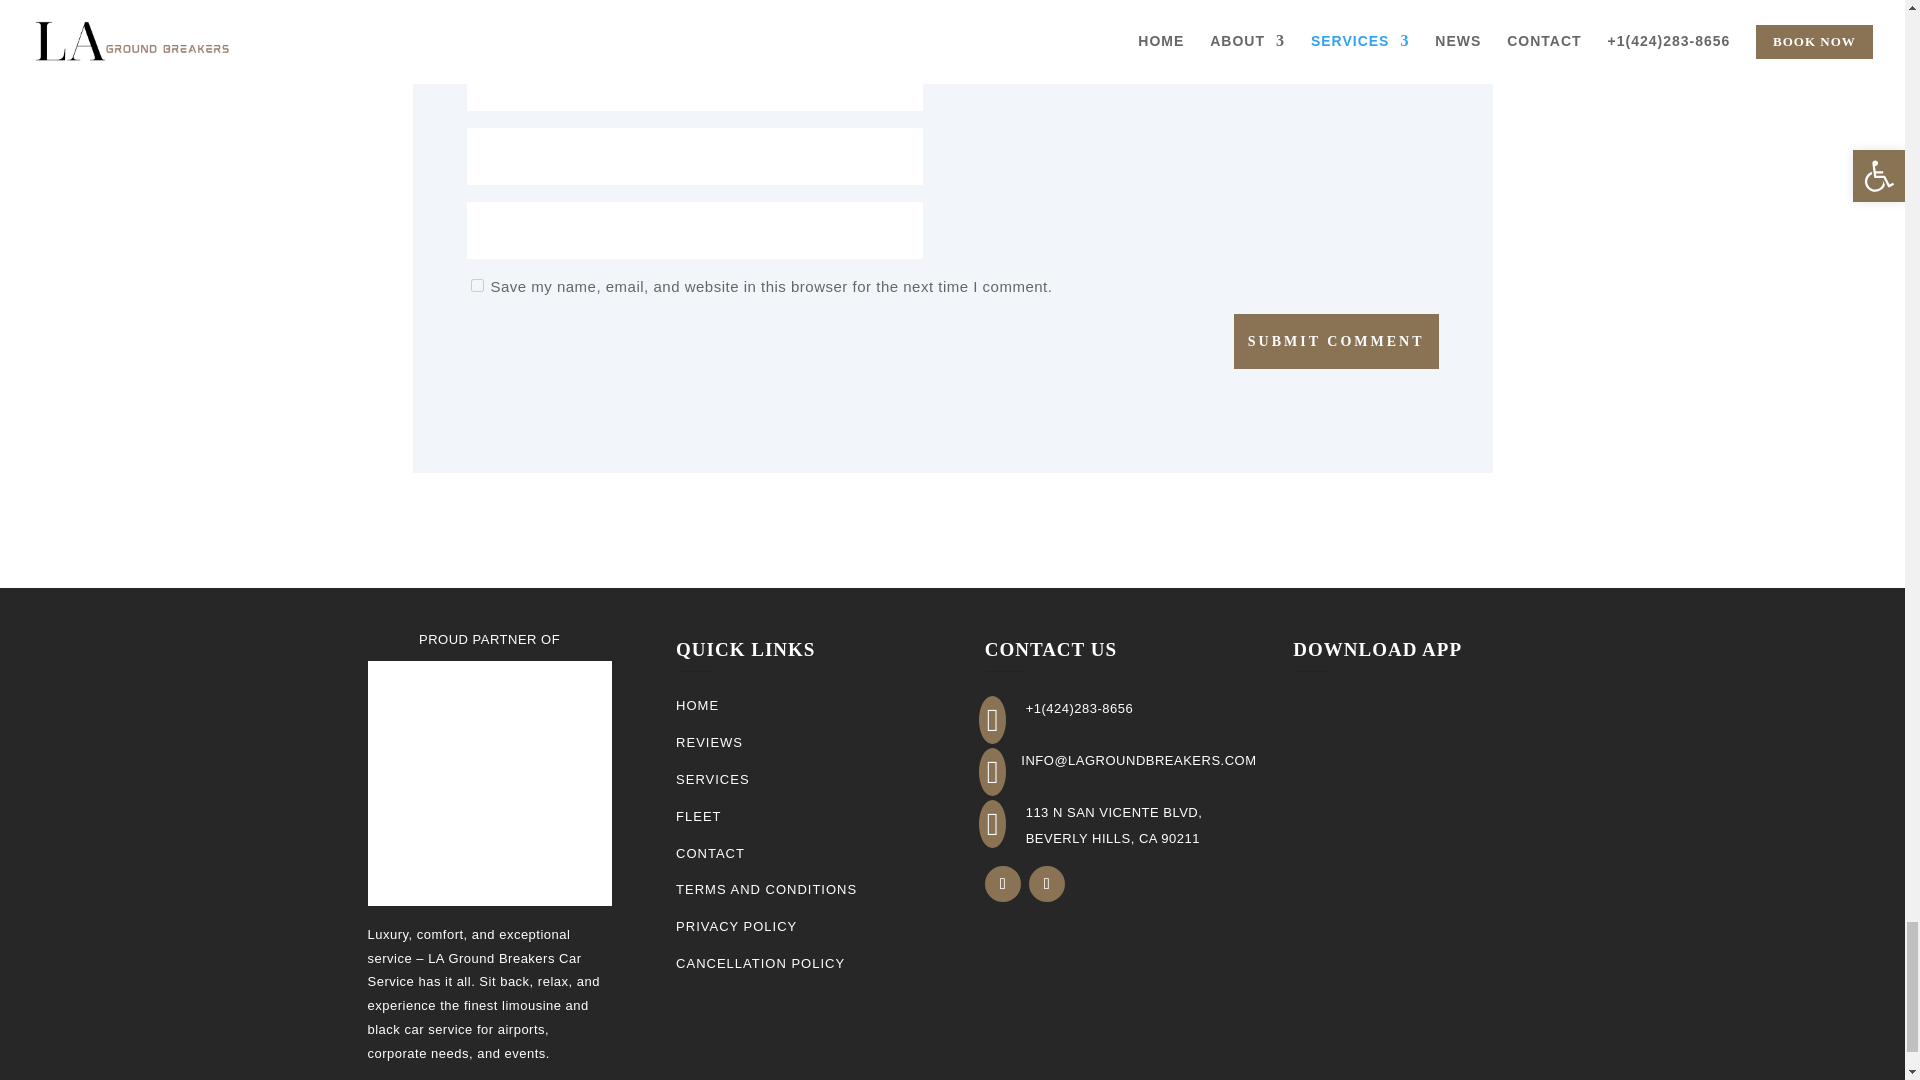 This screenshot has height=1080, width=1920. What do you see at coordinates (476, 284) in the screenshot?
I see `yes` at bounding box center [476, 284].